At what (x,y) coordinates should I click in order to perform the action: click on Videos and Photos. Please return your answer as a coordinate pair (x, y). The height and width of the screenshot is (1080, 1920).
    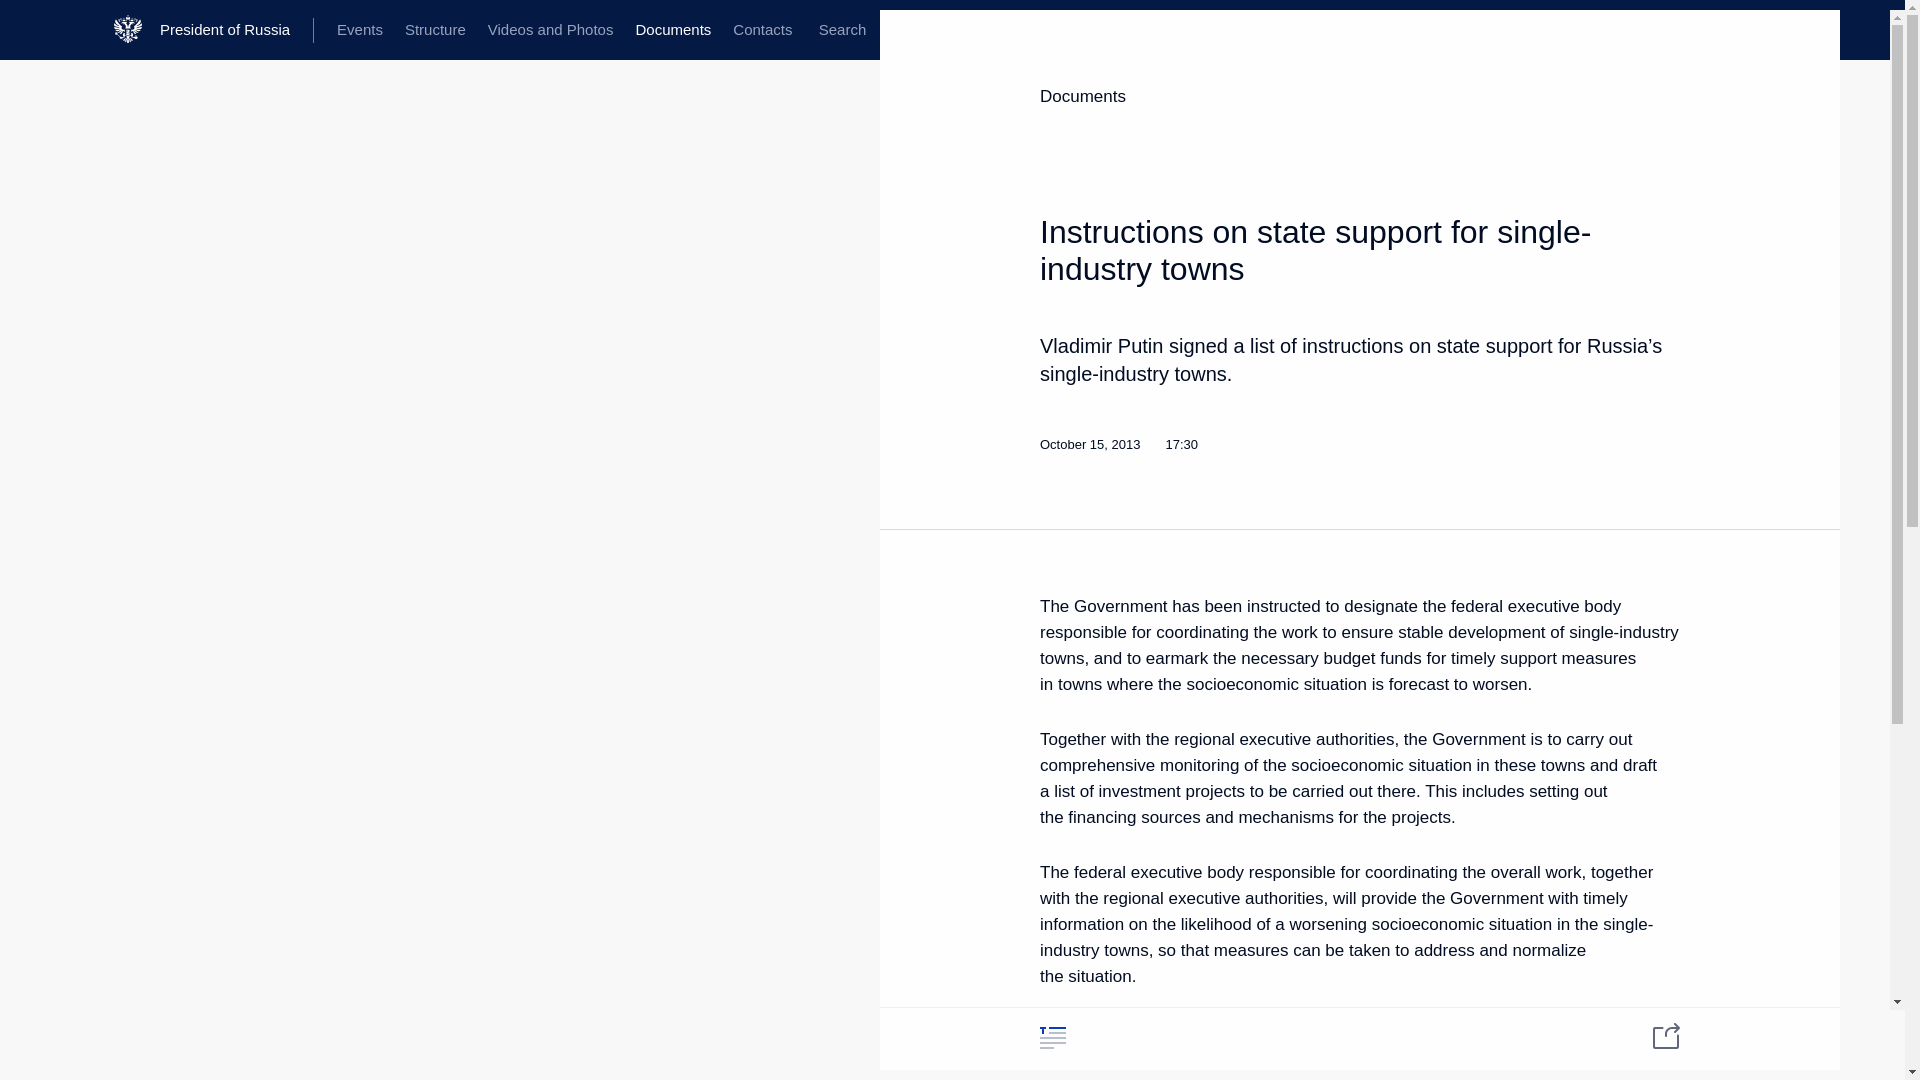
    Looking at the image, I should click on (550, 30).